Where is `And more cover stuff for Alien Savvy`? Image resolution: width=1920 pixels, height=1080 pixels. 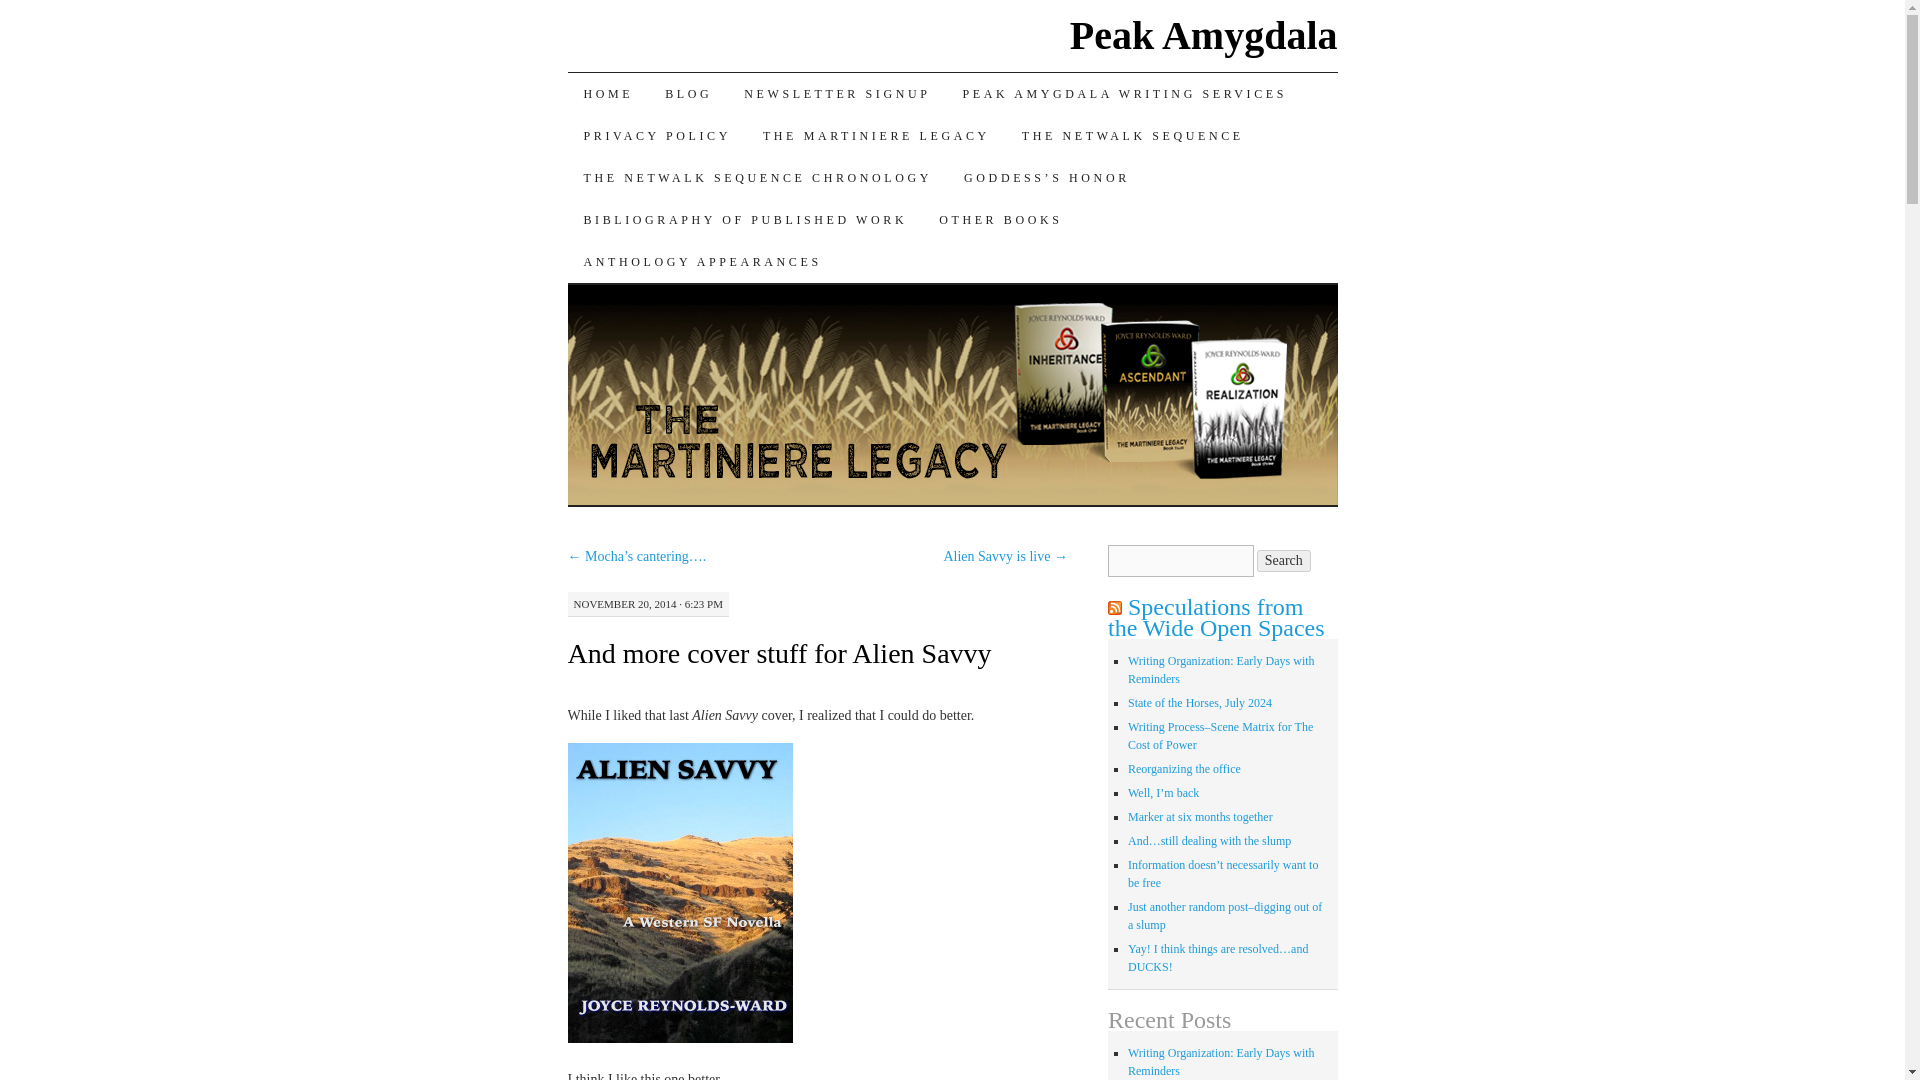 And more cover stuff for Alien Savvy is located at coordinates (780, 653).